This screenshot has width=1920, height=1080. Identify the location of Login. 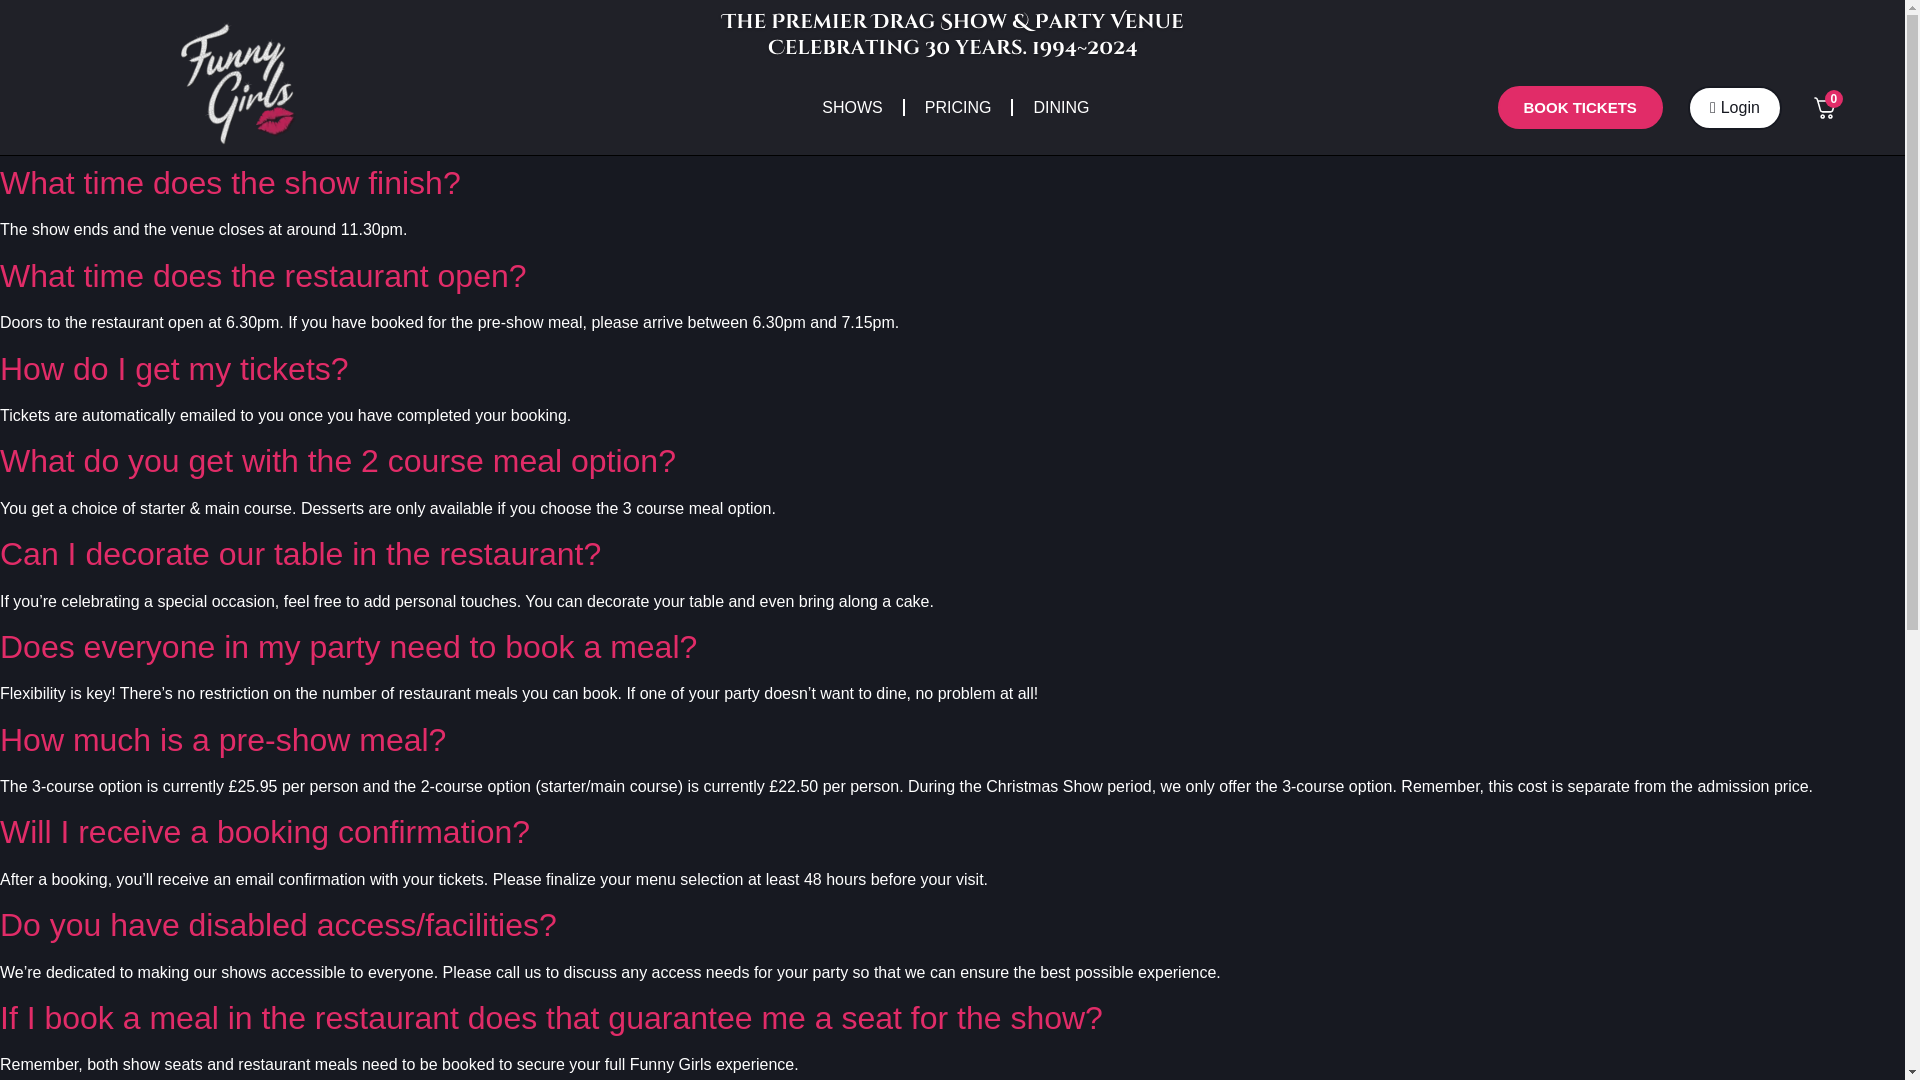
(1734, 108).